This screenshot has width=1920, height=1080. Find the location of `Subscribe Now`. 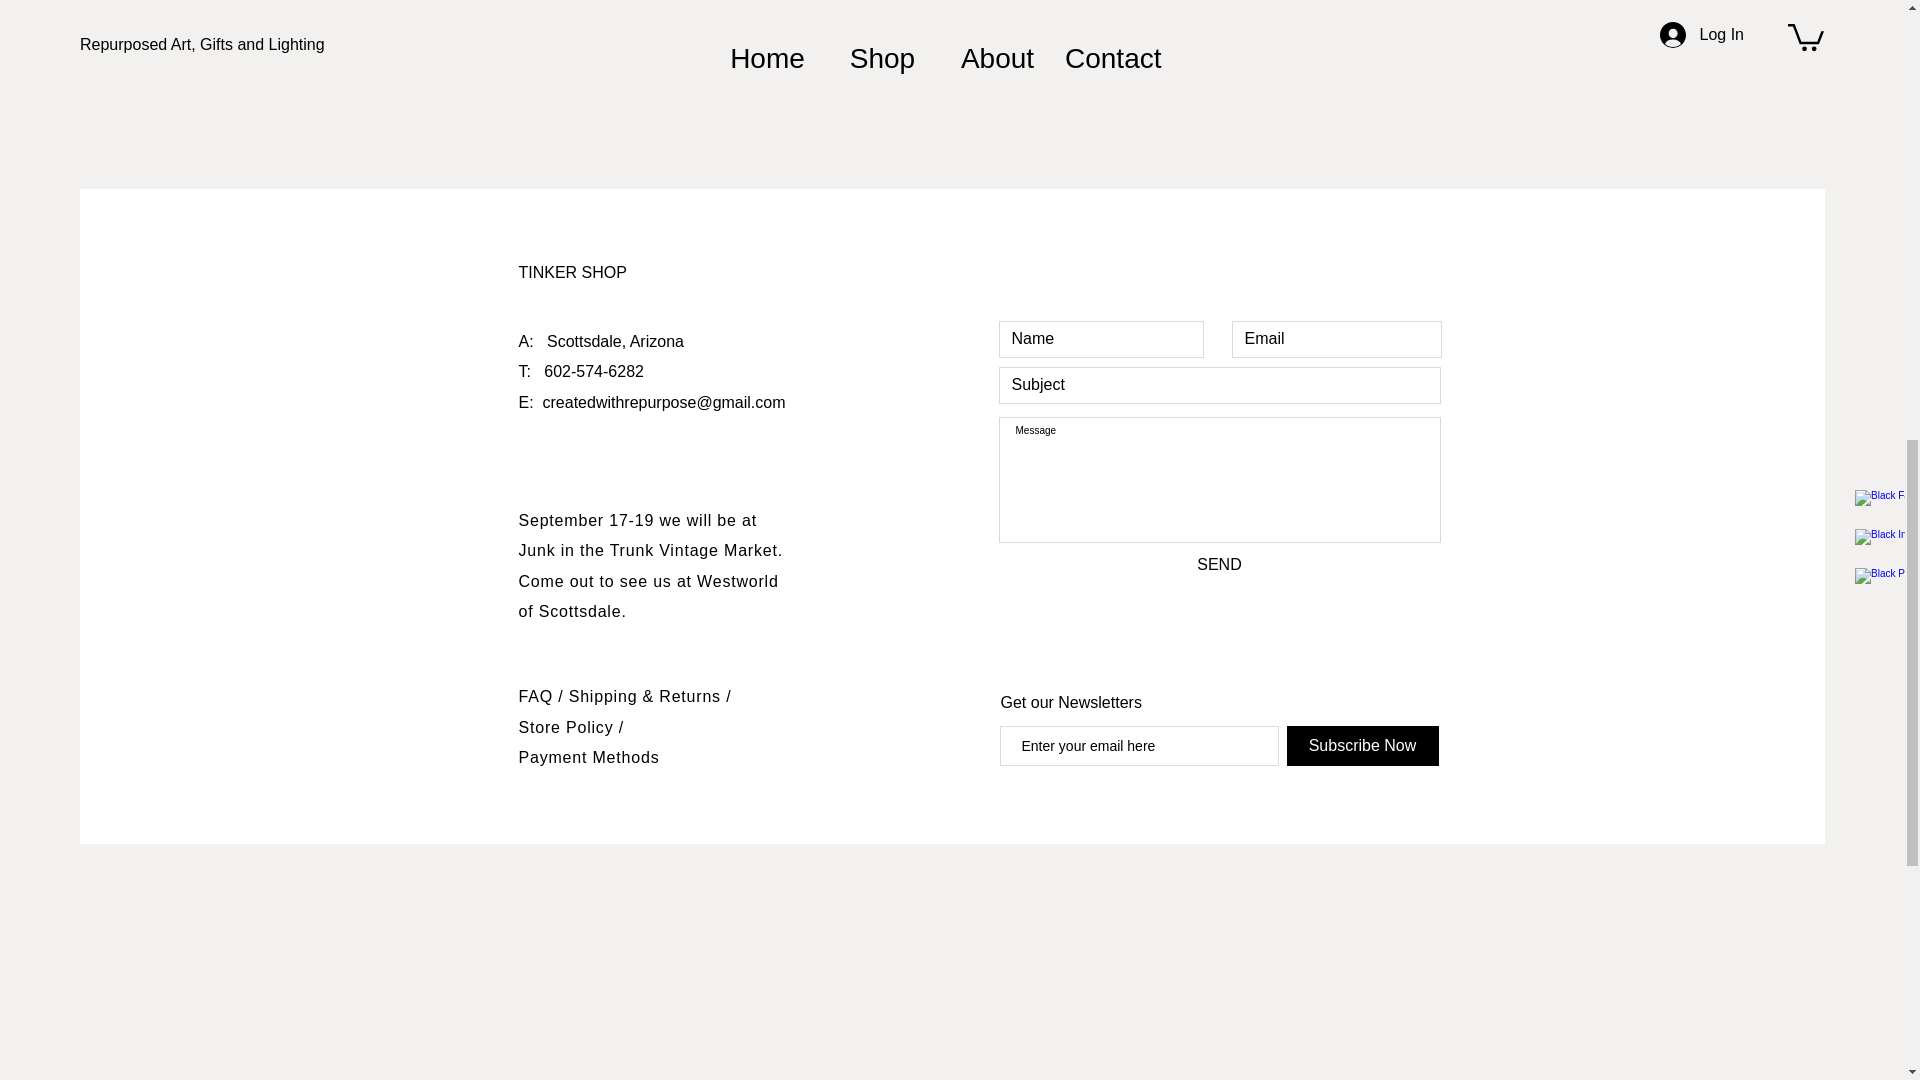

Subscribe Now is located at coordinates (1362, 745).